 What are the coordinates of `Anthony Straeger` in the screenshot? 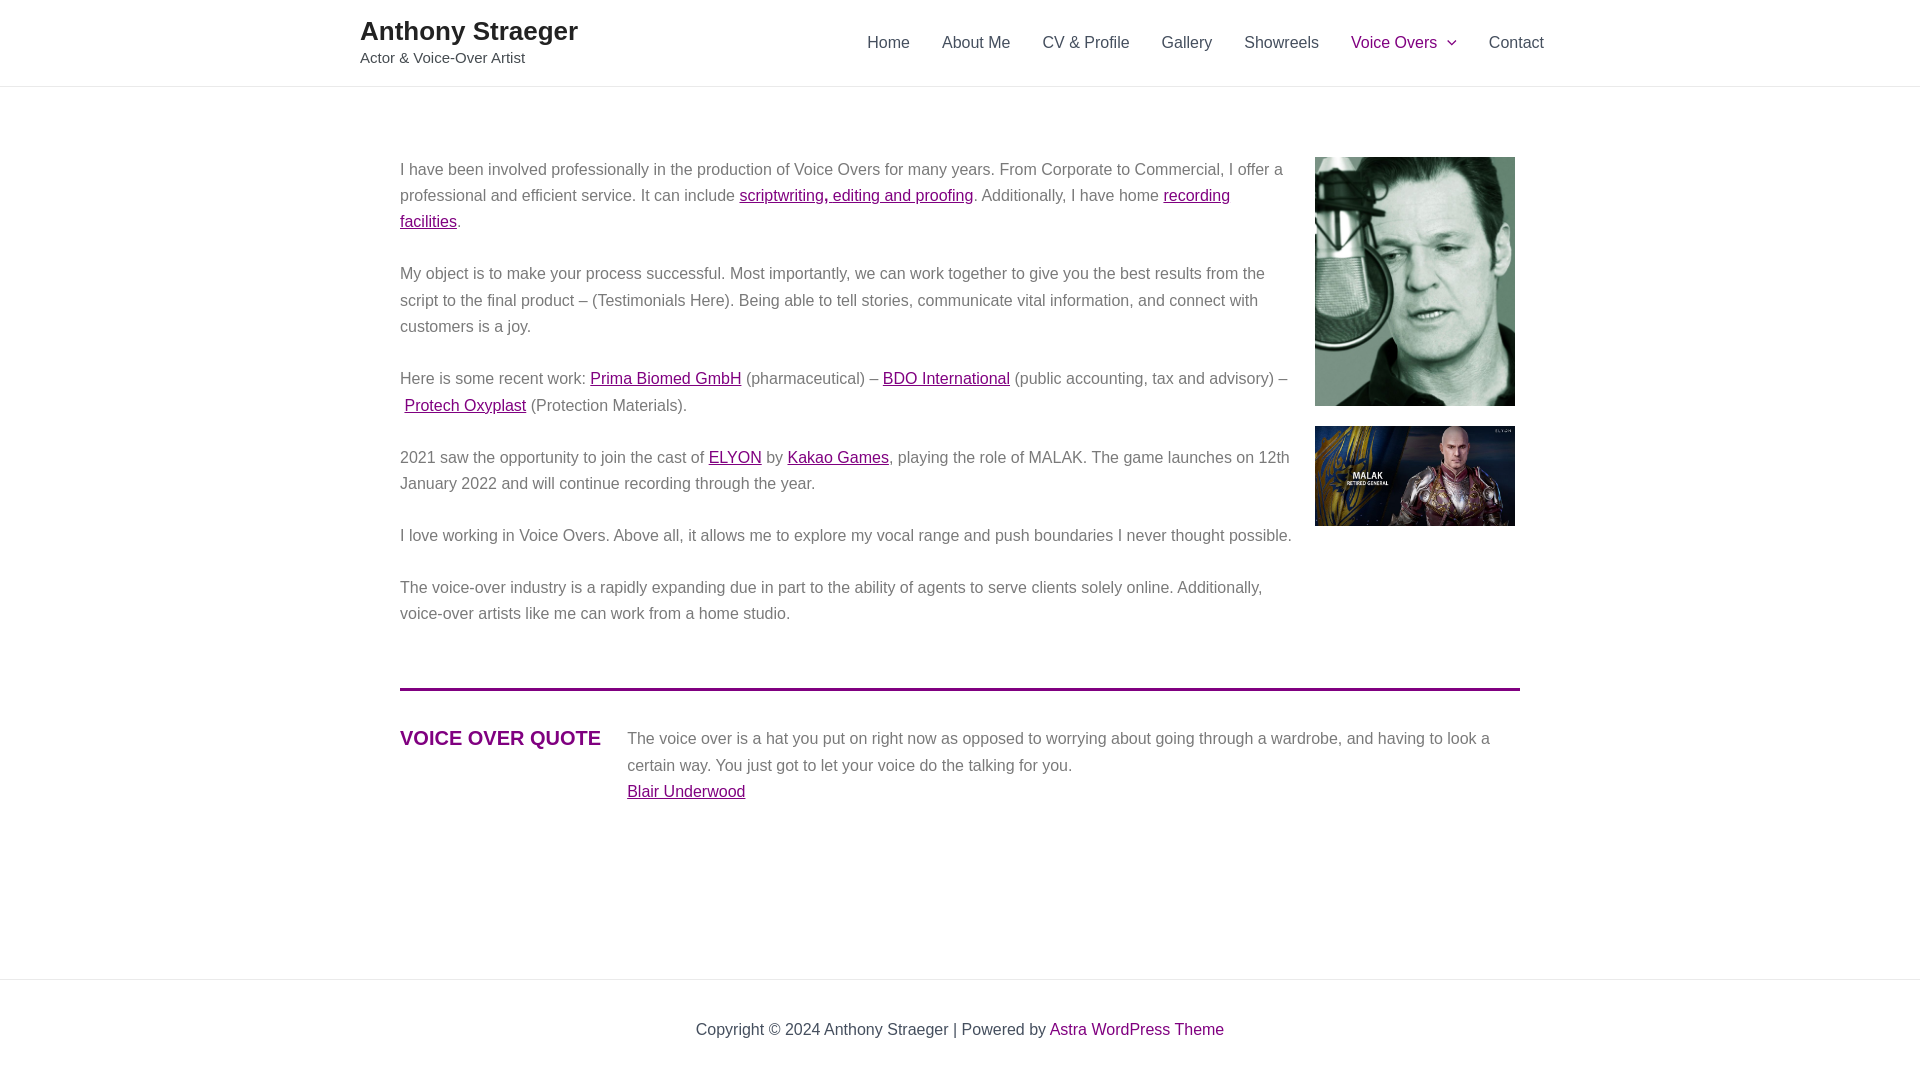 It's located at (468, 31).